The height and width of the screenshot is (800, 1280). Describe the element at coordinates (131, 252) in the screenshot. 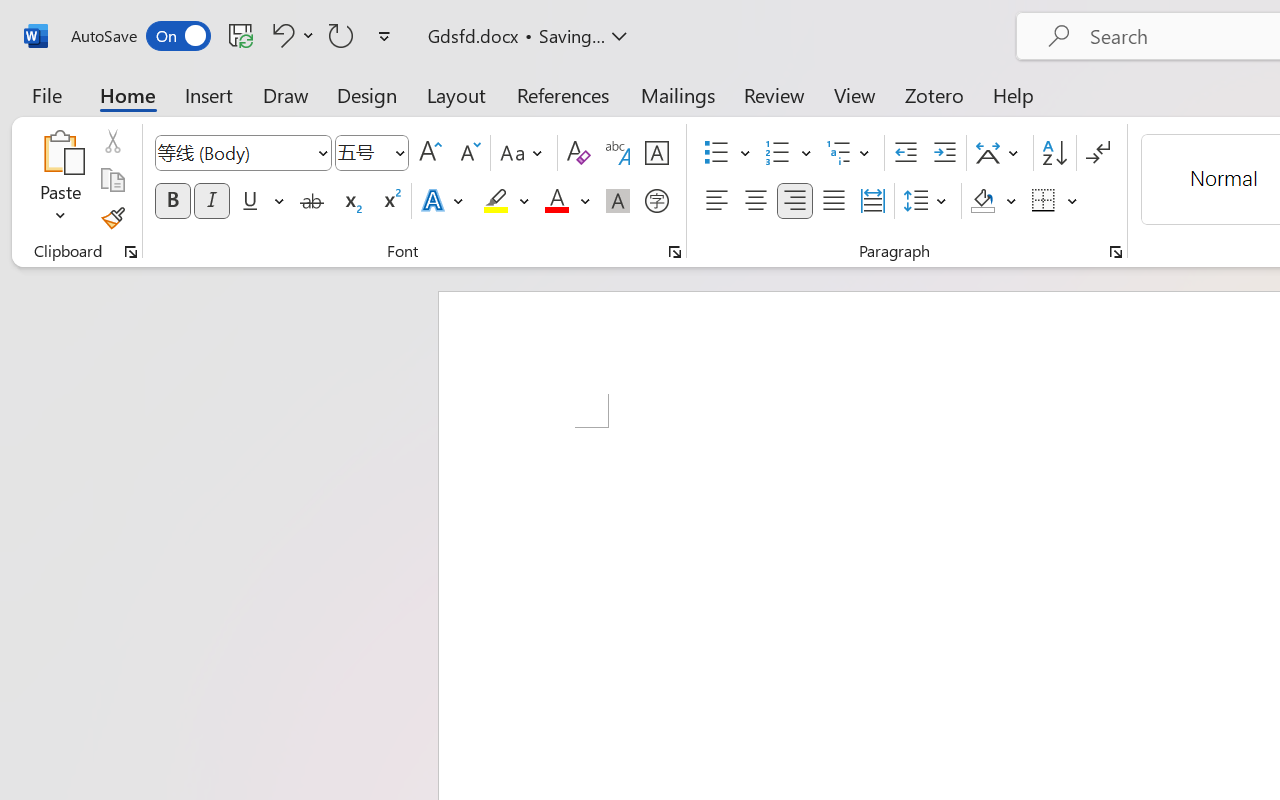

I see `Office Clipboard...` at that location.